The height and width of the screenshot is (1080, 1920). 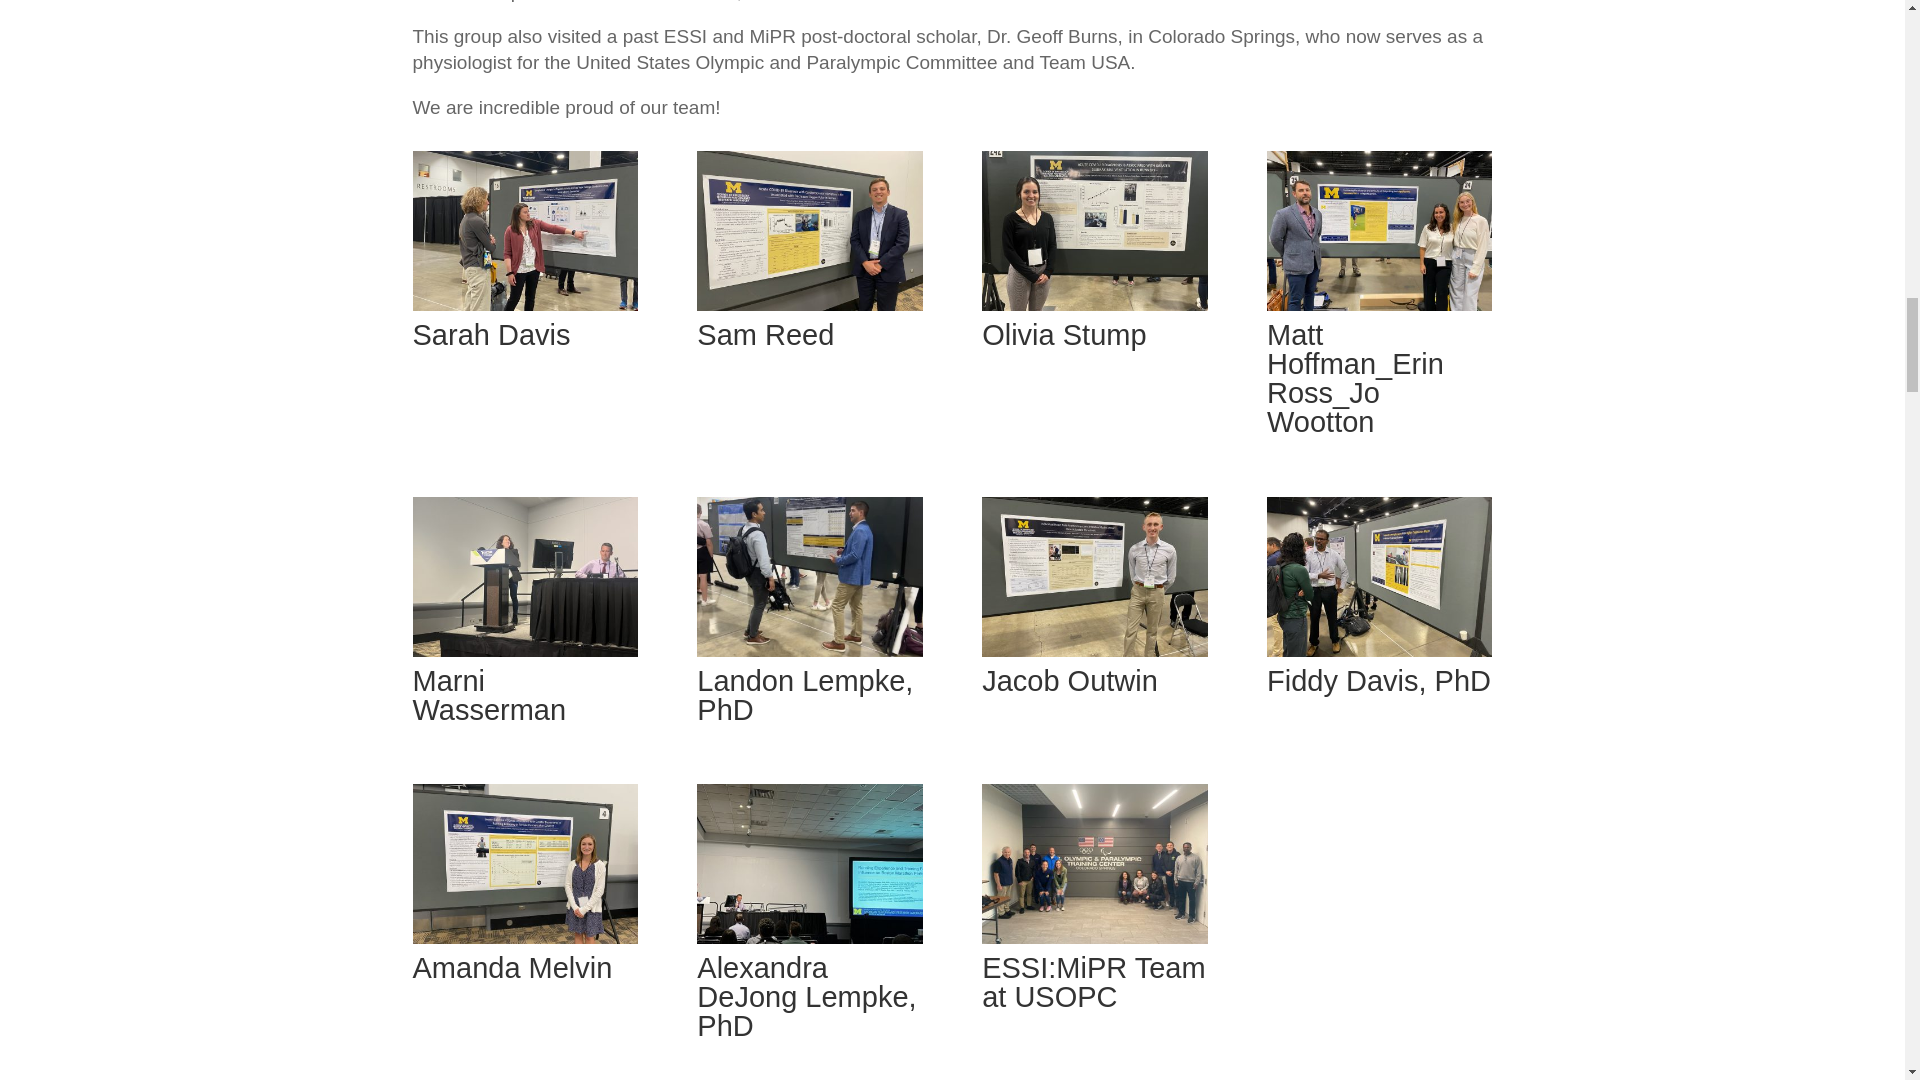 What do you see at coordinates (524, 650) in the screenshot?
I see `Marni Wasserman` at bounding box center [524, 650].